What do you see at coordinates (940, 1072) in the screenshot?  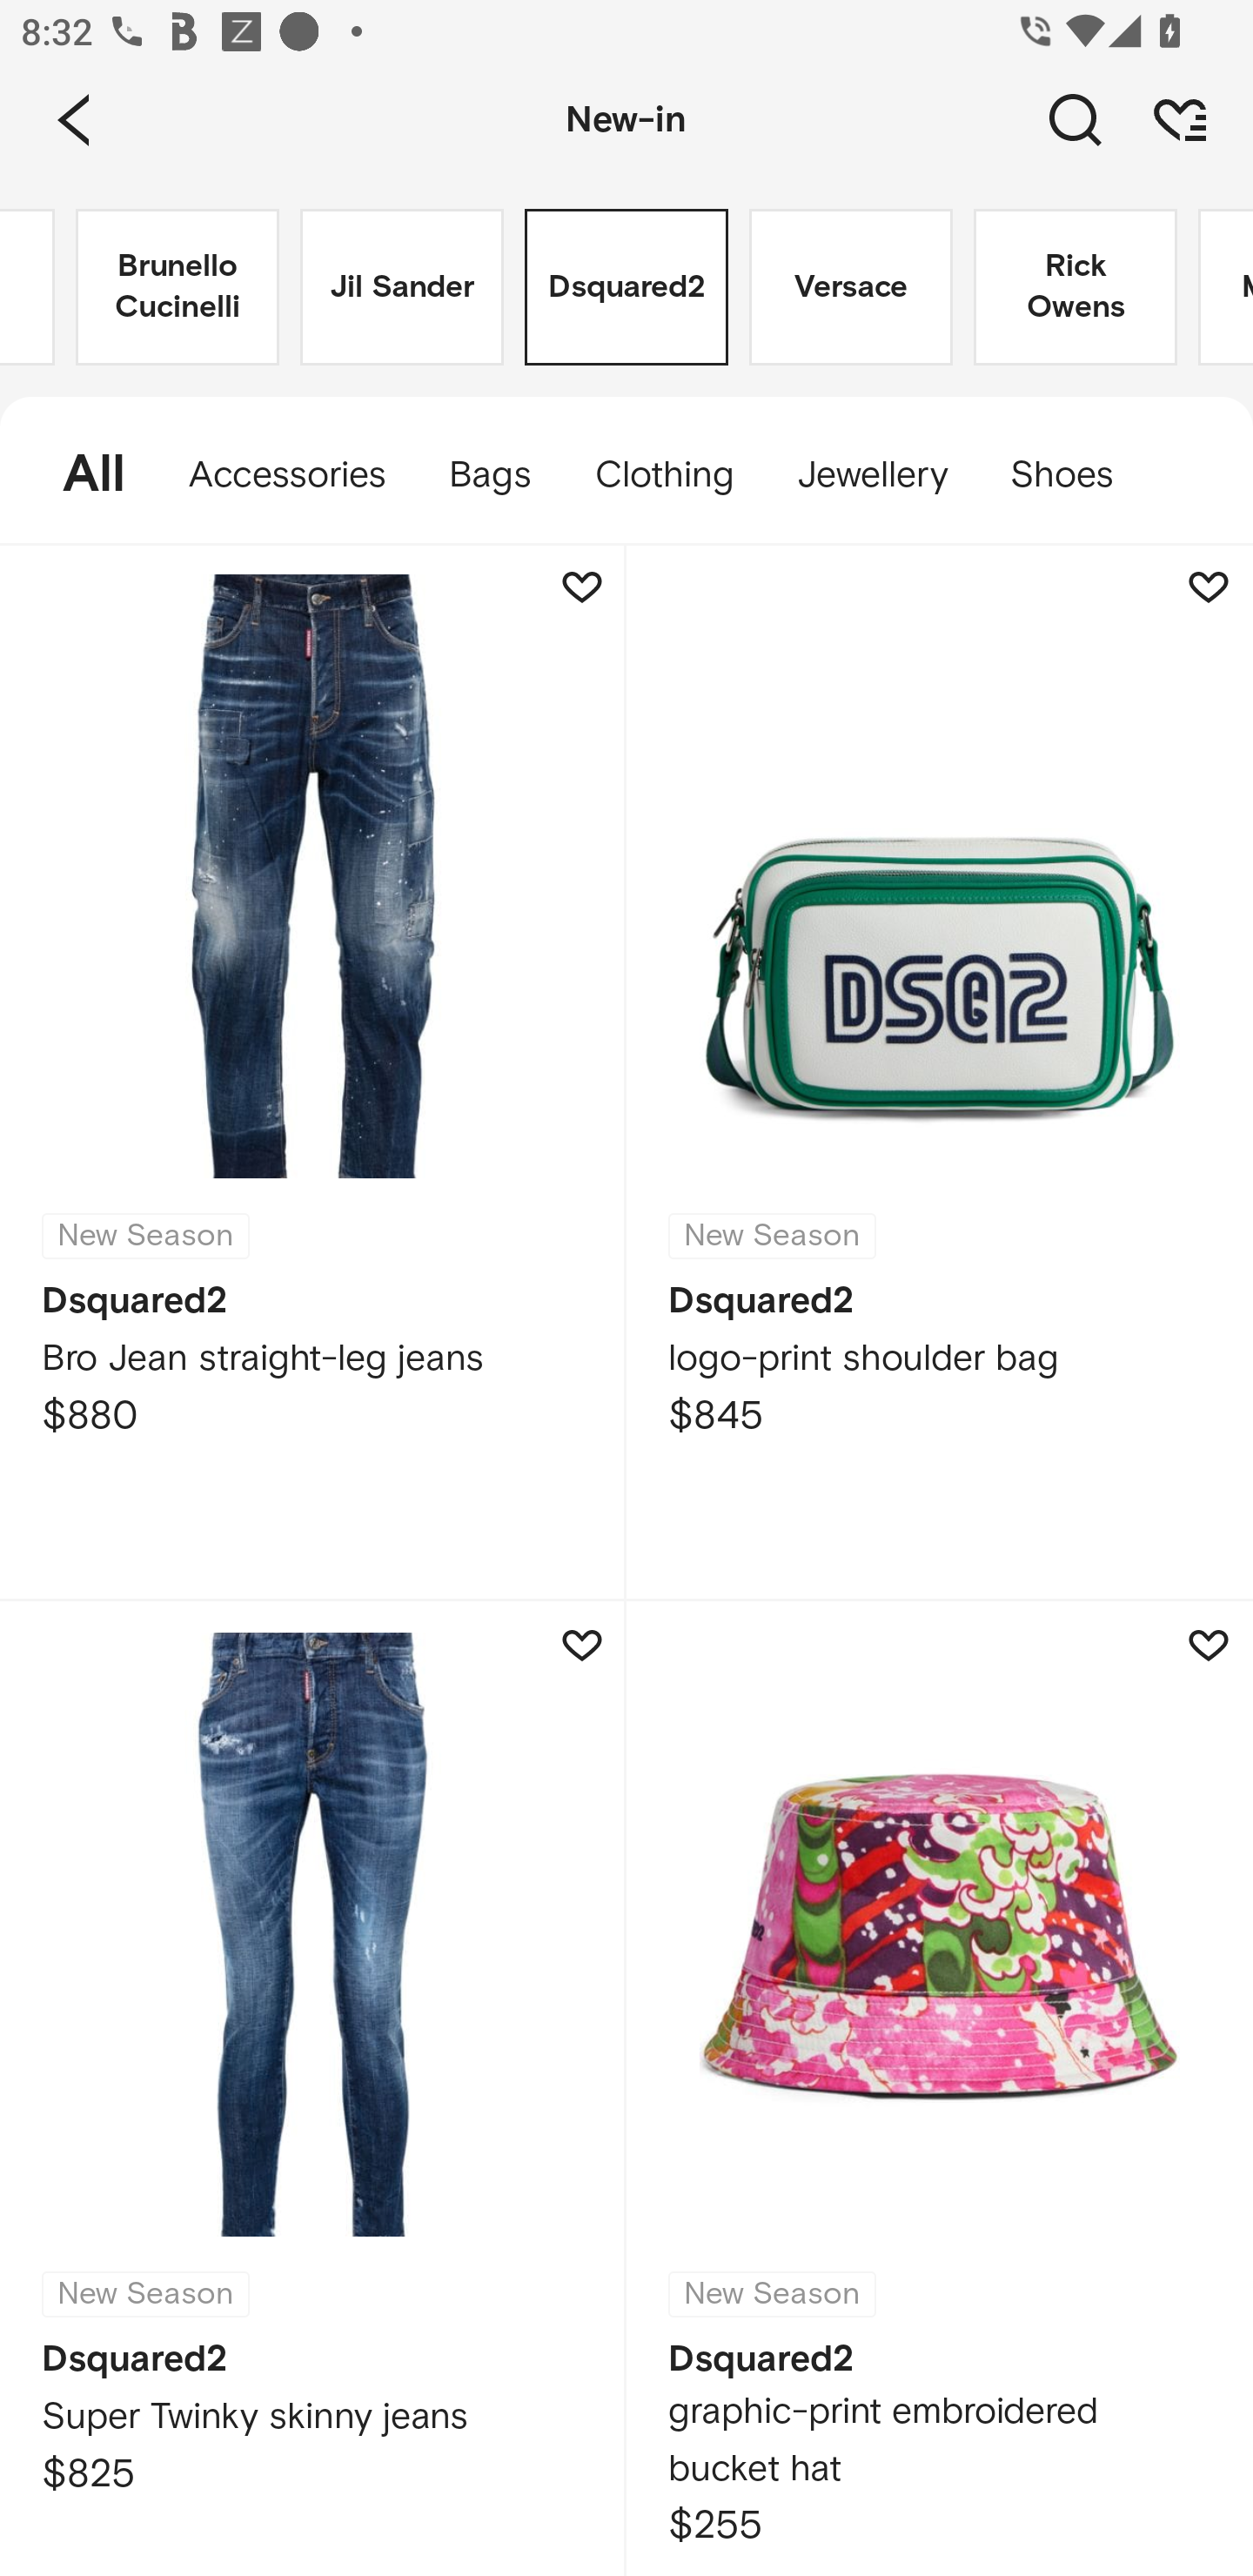 I see `New Season Dsquared2 logo-print shoulder bag $845` at bounding box center [940, 1072].